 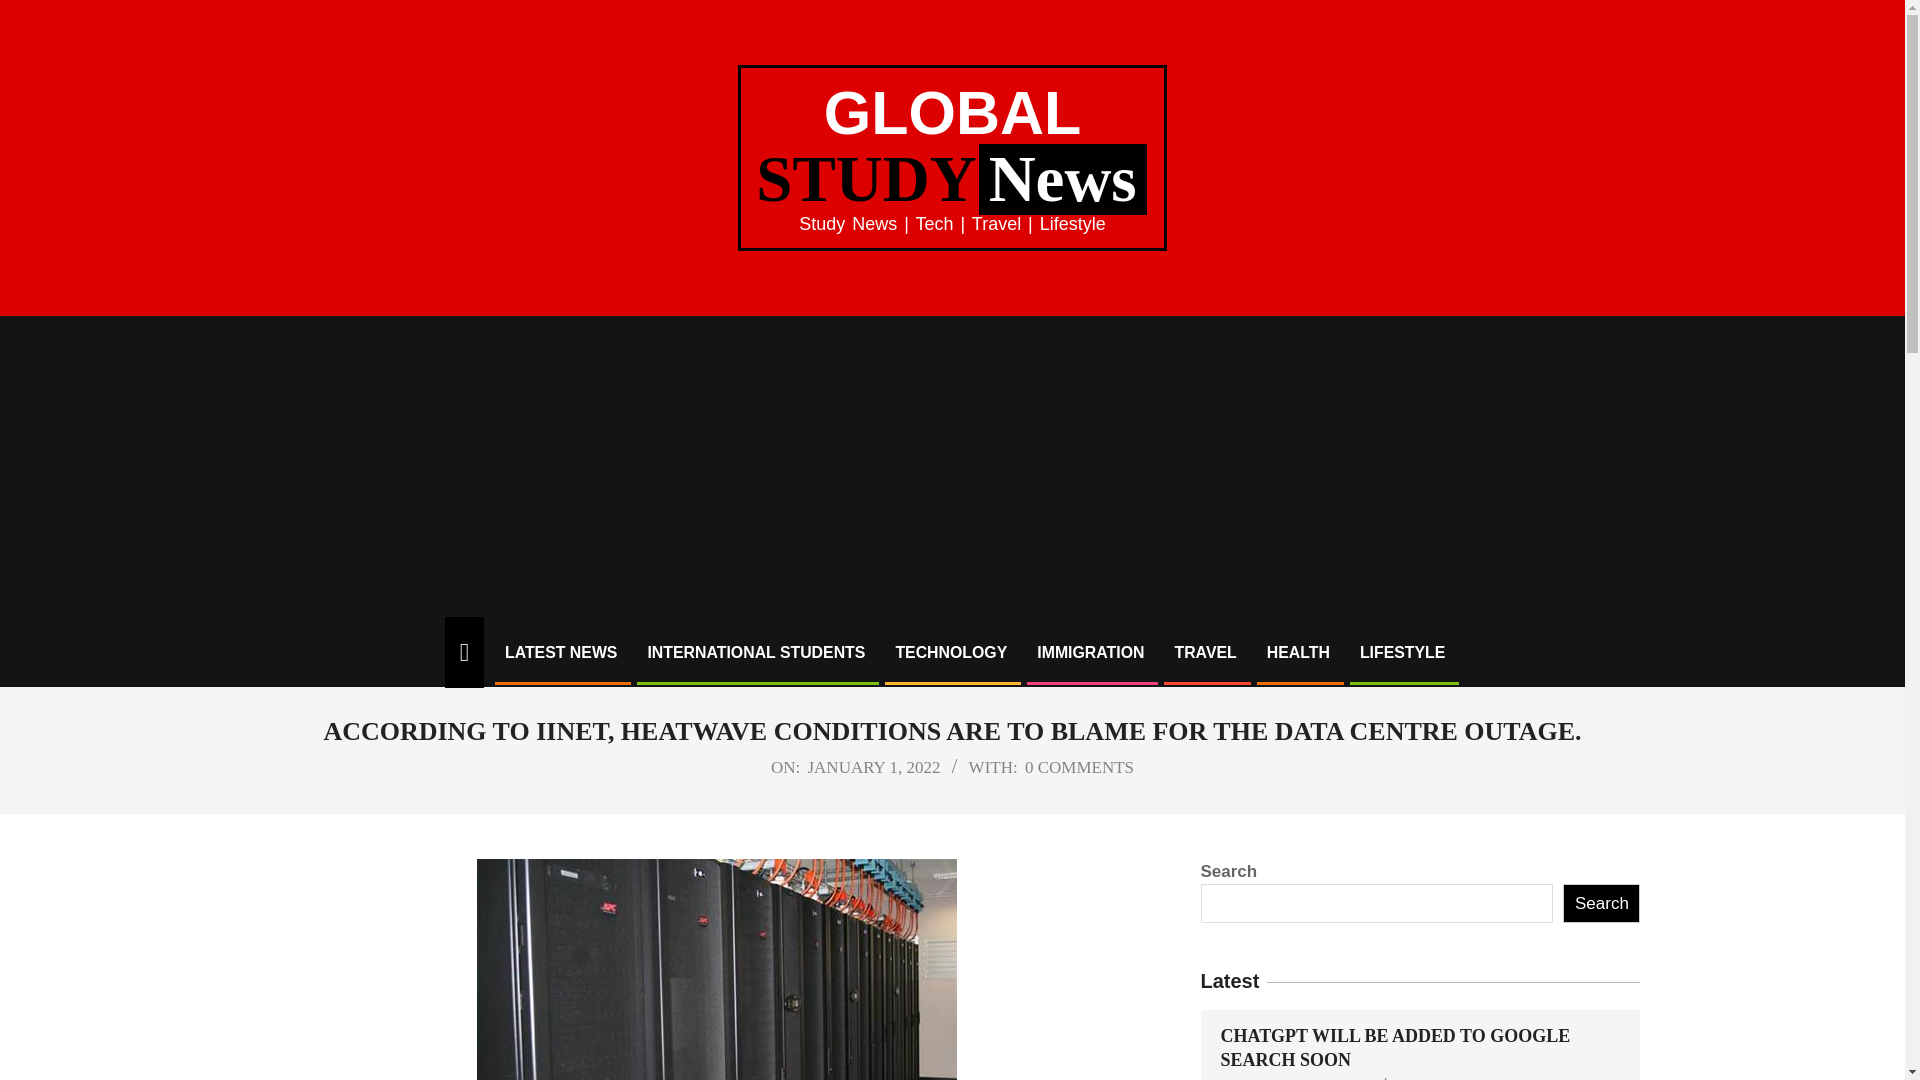 What do you see at coordinates (952, 148) in the screenshot?
I see `Search` at bounding box center [952, 148].